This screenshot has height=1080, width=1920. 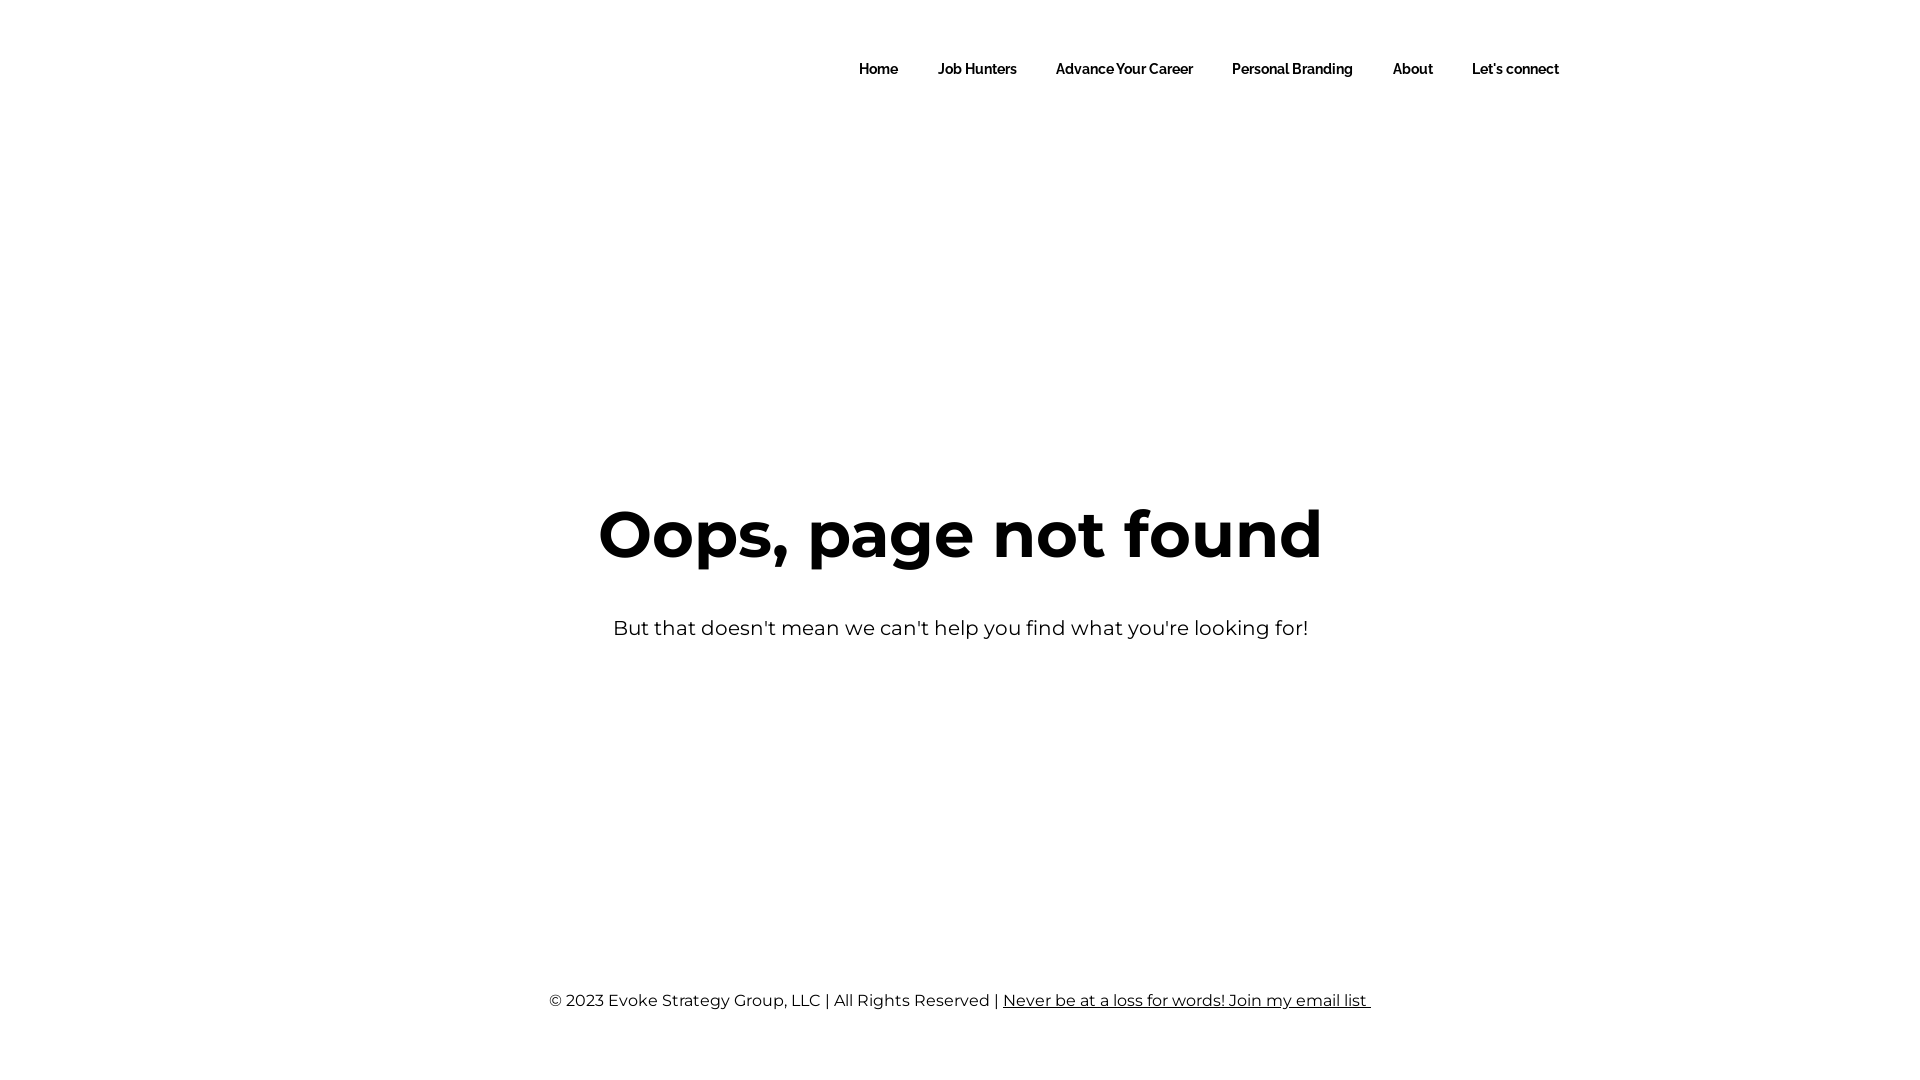 What do you see at coordinates (1413, 68) in the screenshot?
I see `About` at bounding box center [1413, 68].